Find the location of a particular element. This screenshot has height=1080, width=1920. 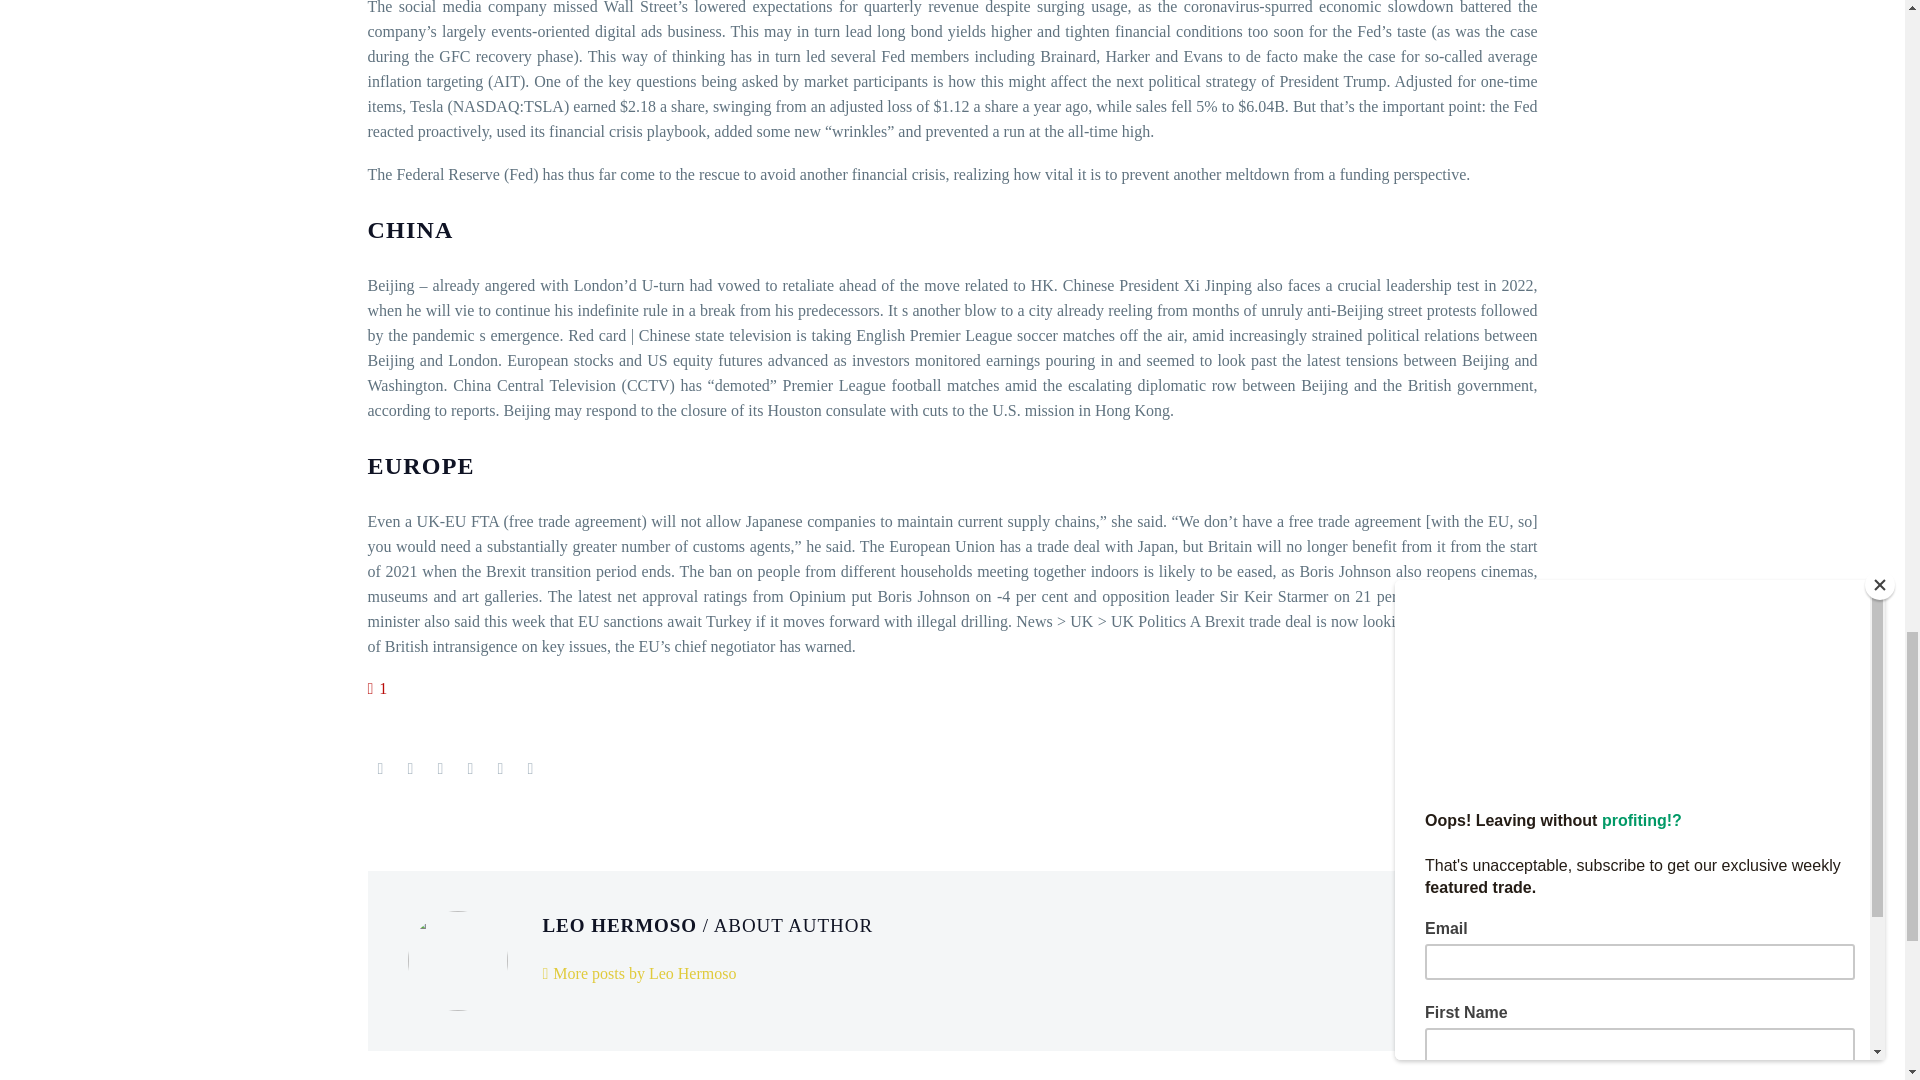

Pinterest is located at coordinates (440, 768).